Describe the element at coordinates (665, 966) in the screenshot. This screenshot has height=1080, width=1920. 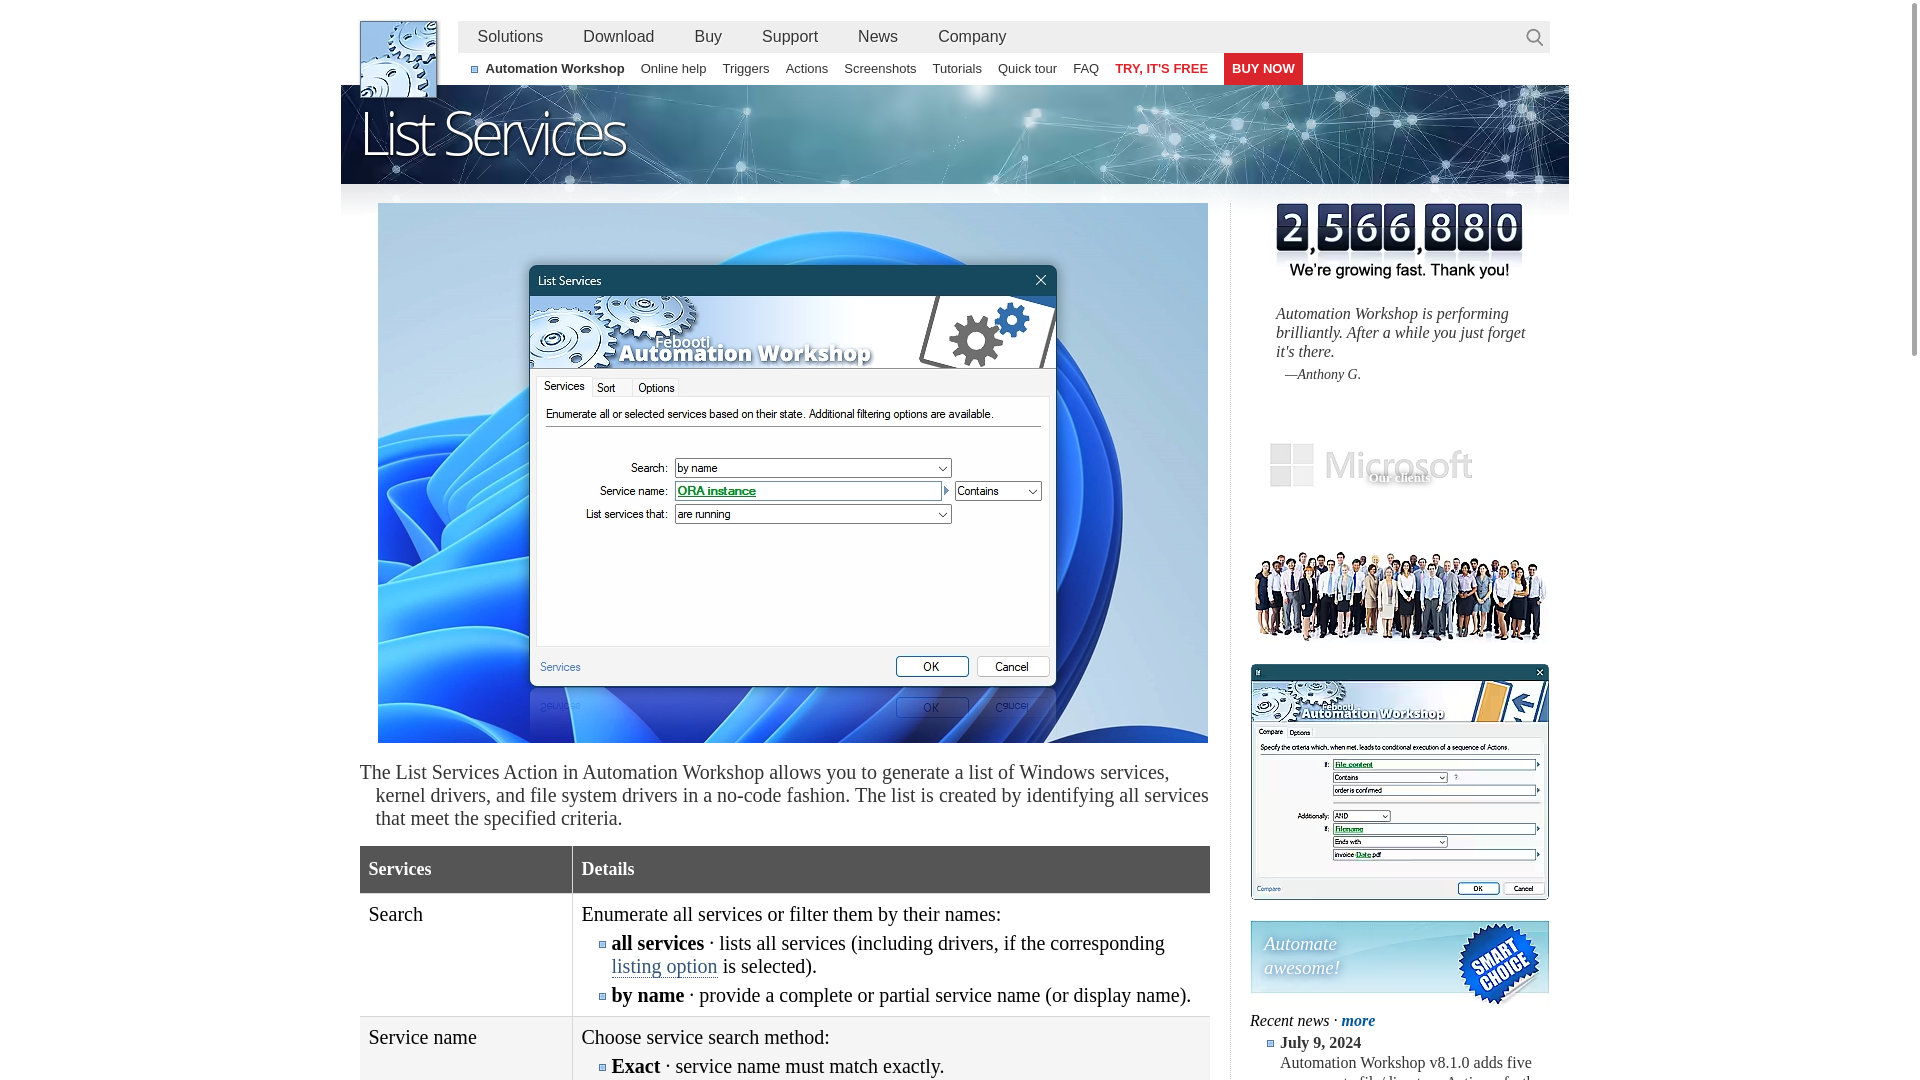
I see `listing option` at that location.